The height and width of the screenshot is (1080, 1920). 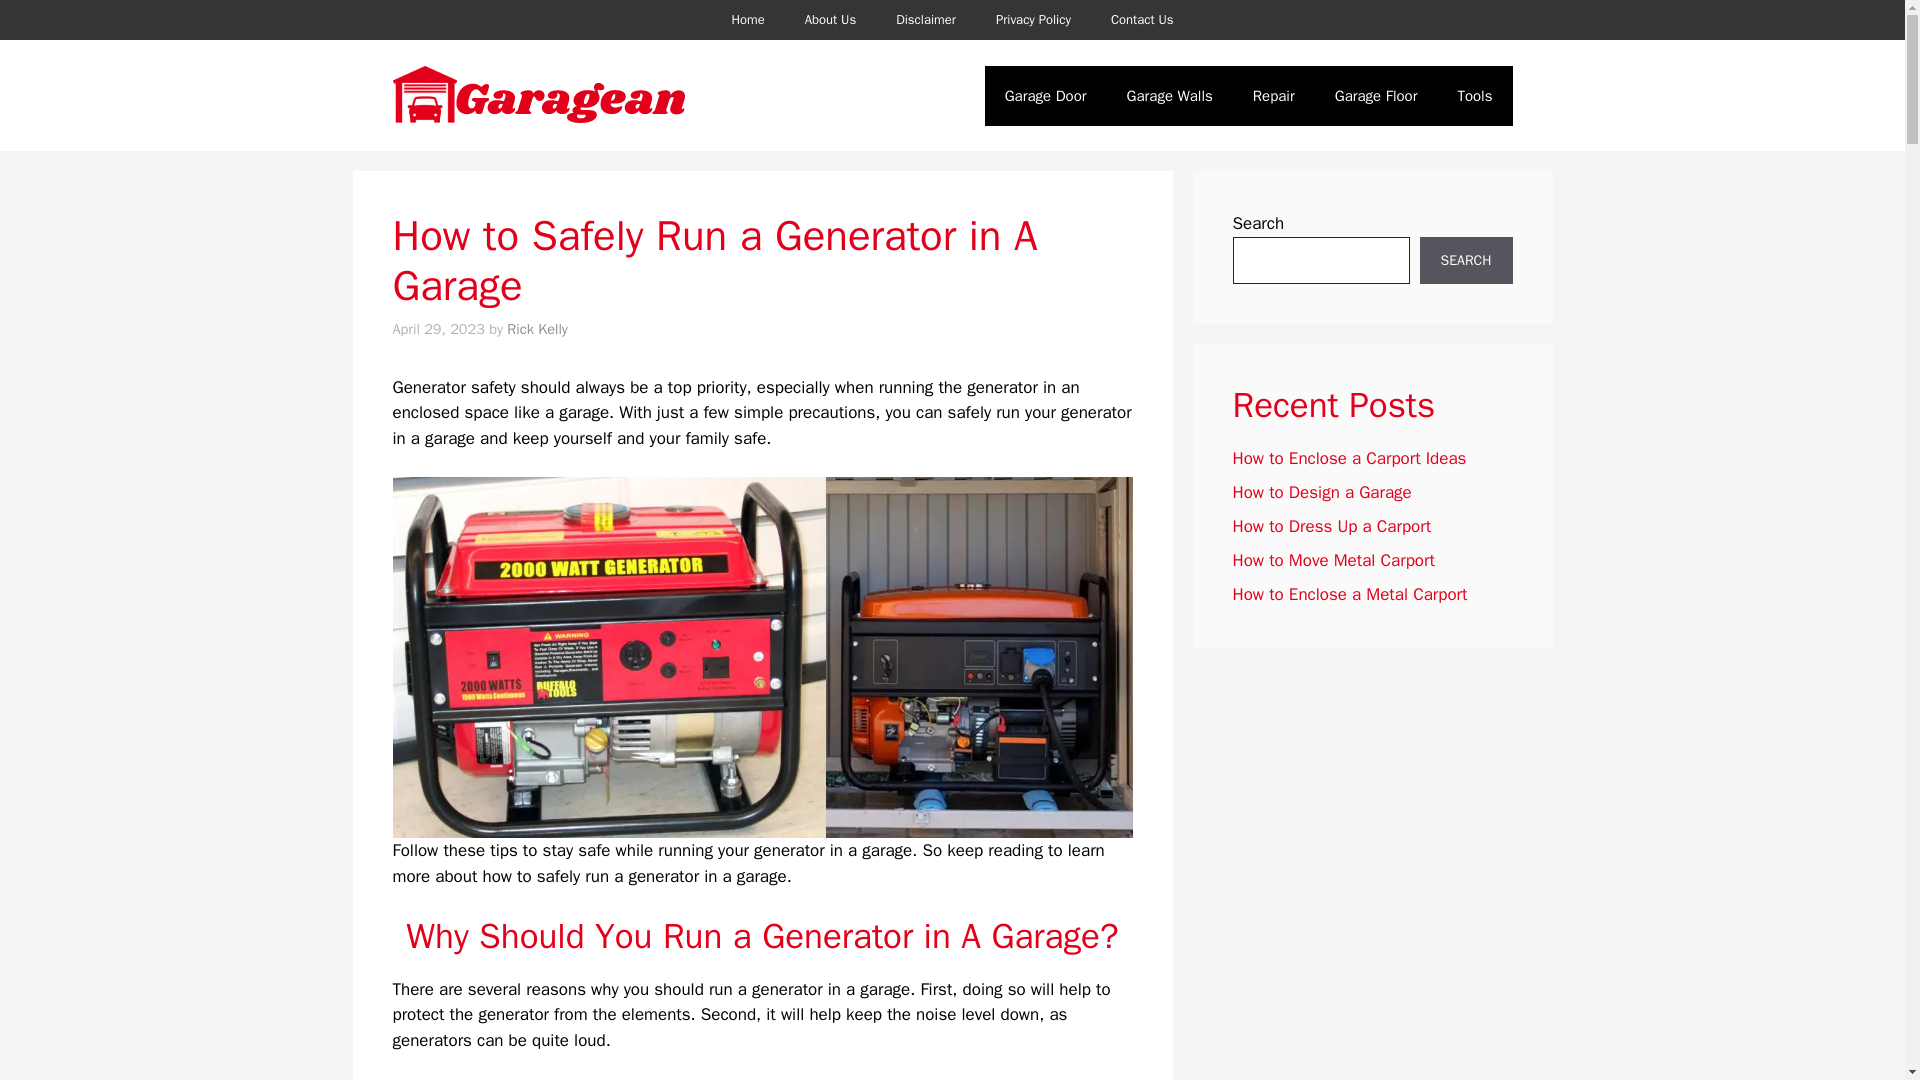 What do you see at coordinates (1333, 560) in the screenshot?
I see `How to Move Metal Carport` at bounding box center [1333, 560].